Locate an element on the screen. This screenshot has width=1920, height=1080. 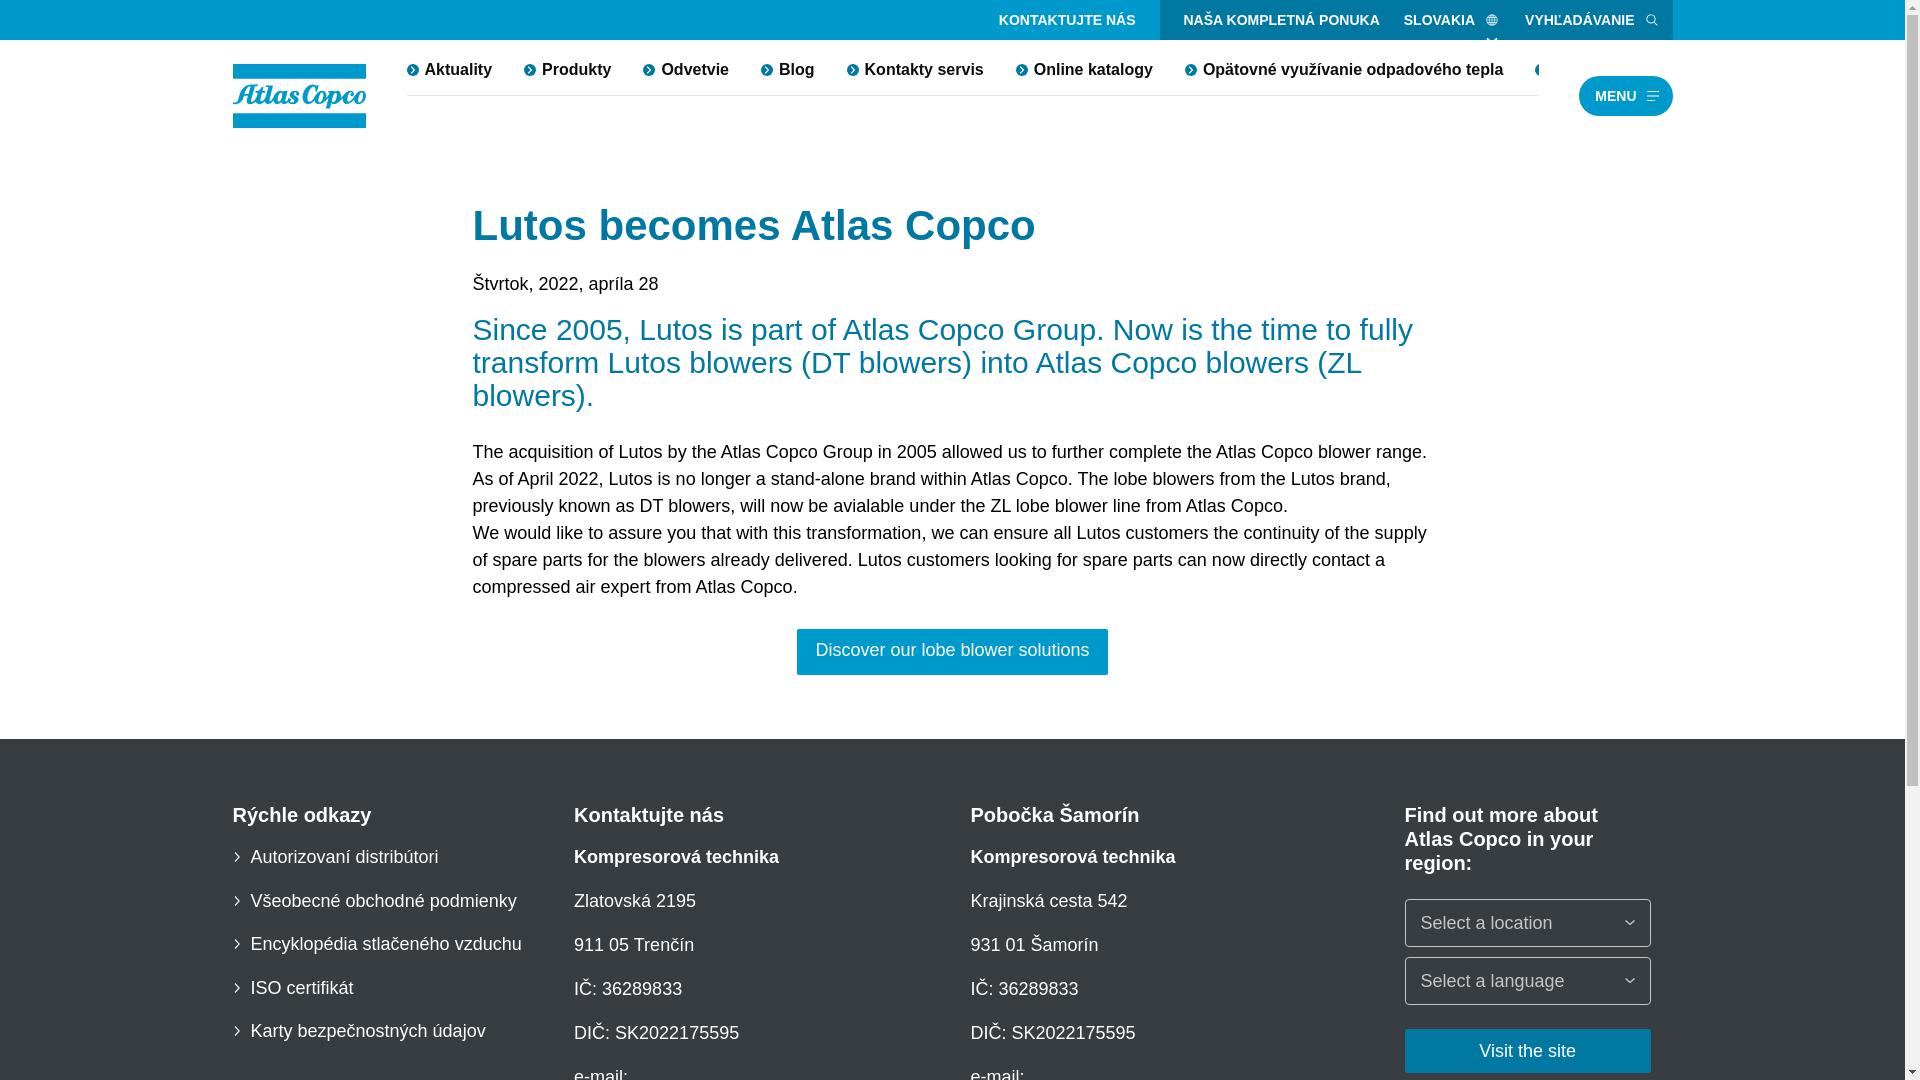
MENU is located at coordinates (1625, 95).